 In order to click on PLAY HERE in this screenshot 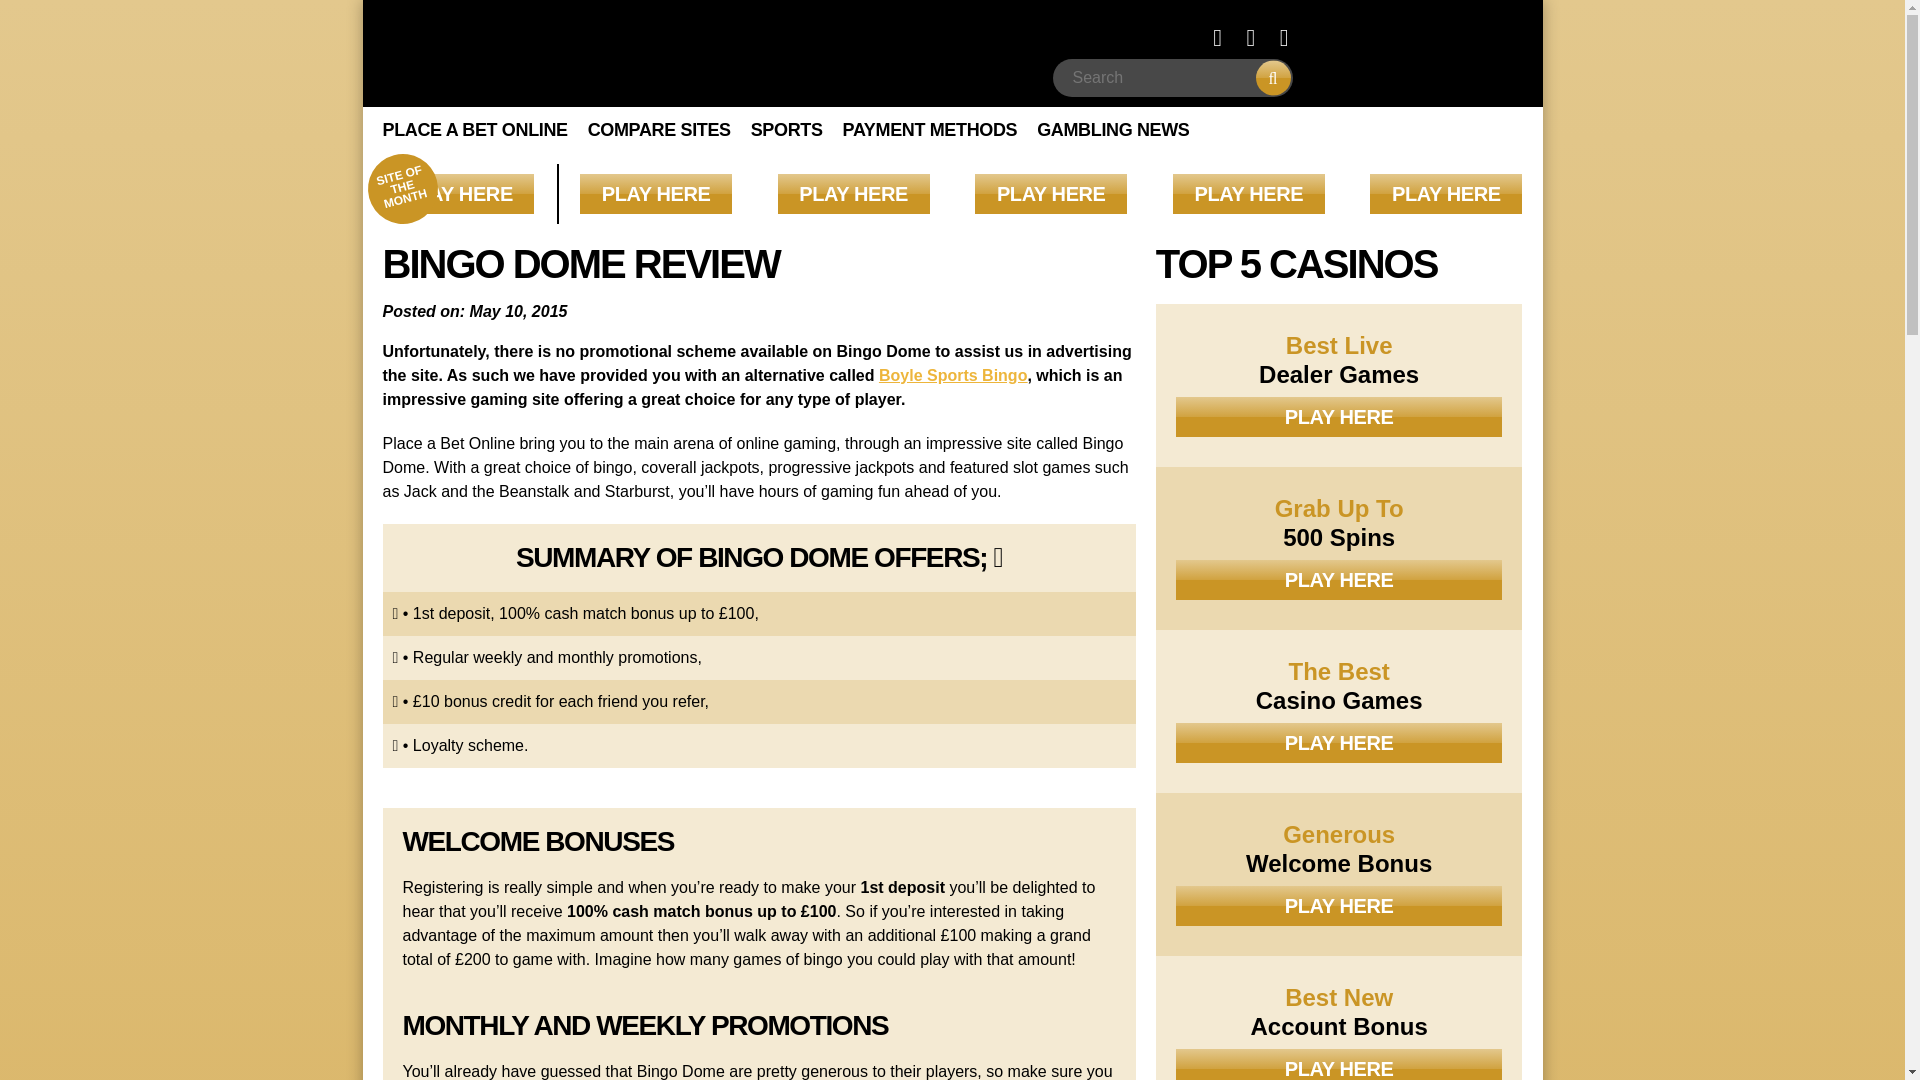, I will do `click(655, 193)`.